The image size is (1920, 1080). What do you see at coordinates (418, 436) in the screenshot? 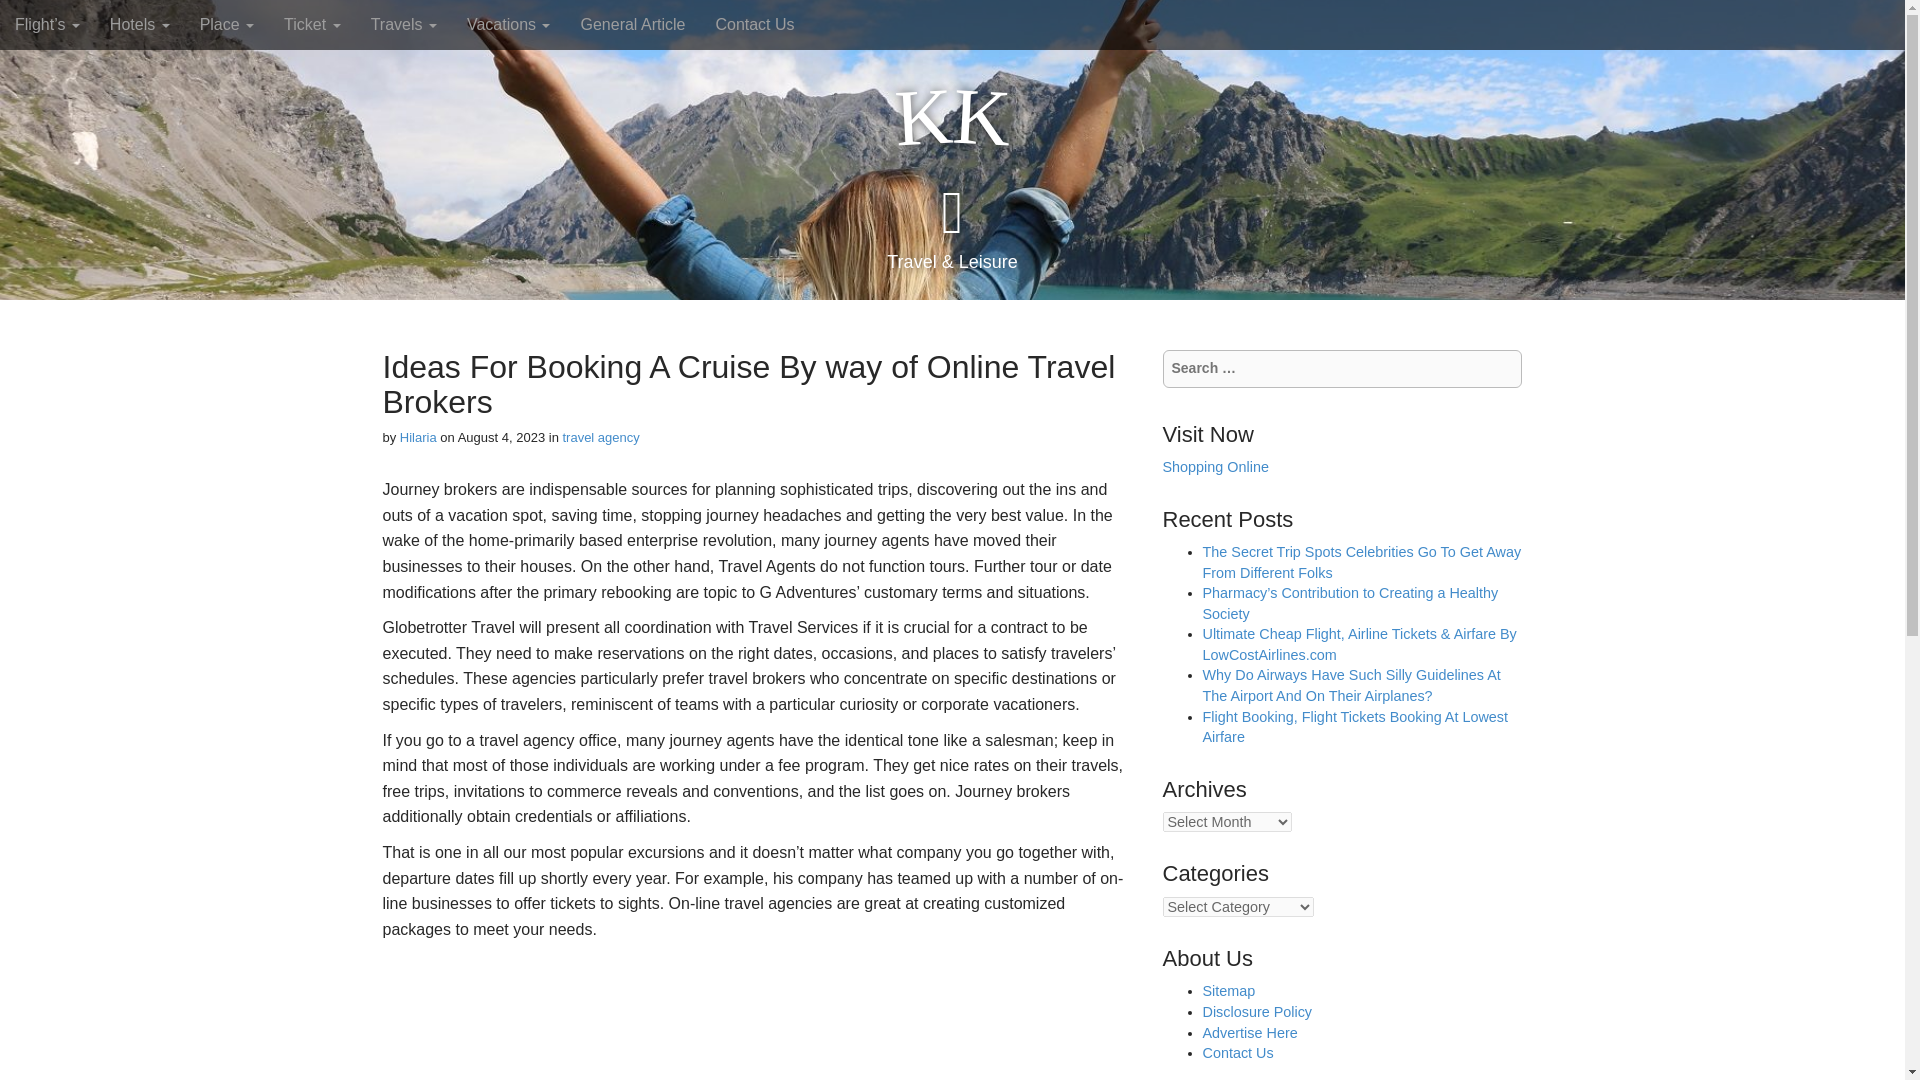
I see `Hilaria` at bounding box center [418, 436].